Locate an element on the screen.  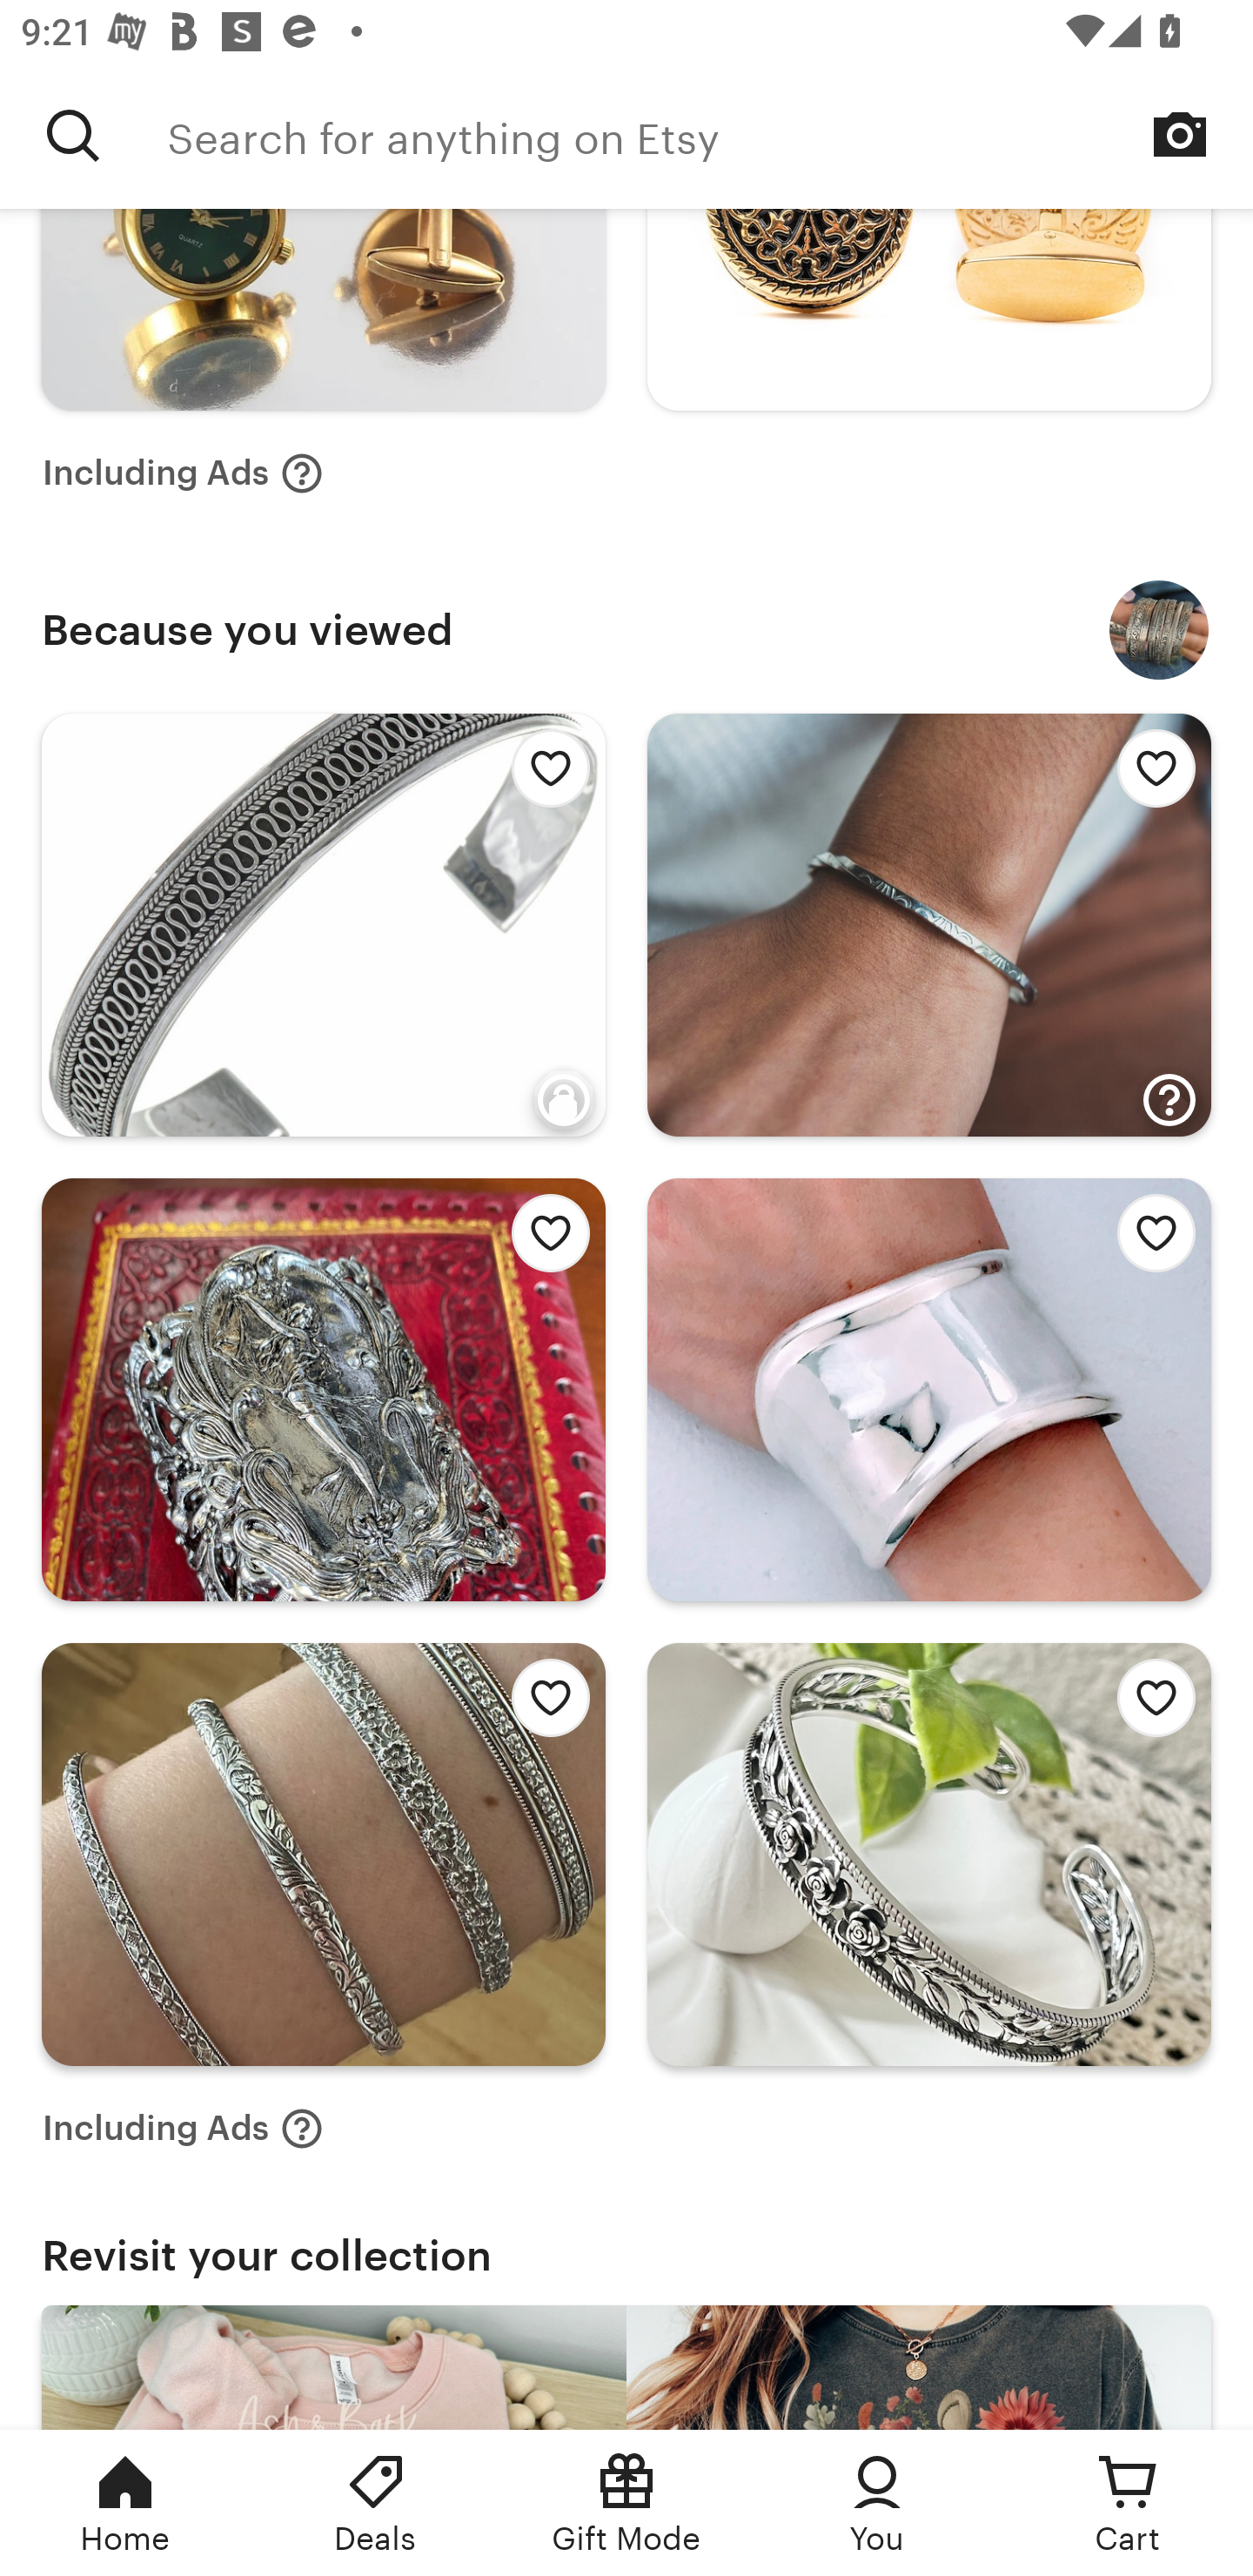
Gift Mode is located at coordinates (626, 2503).